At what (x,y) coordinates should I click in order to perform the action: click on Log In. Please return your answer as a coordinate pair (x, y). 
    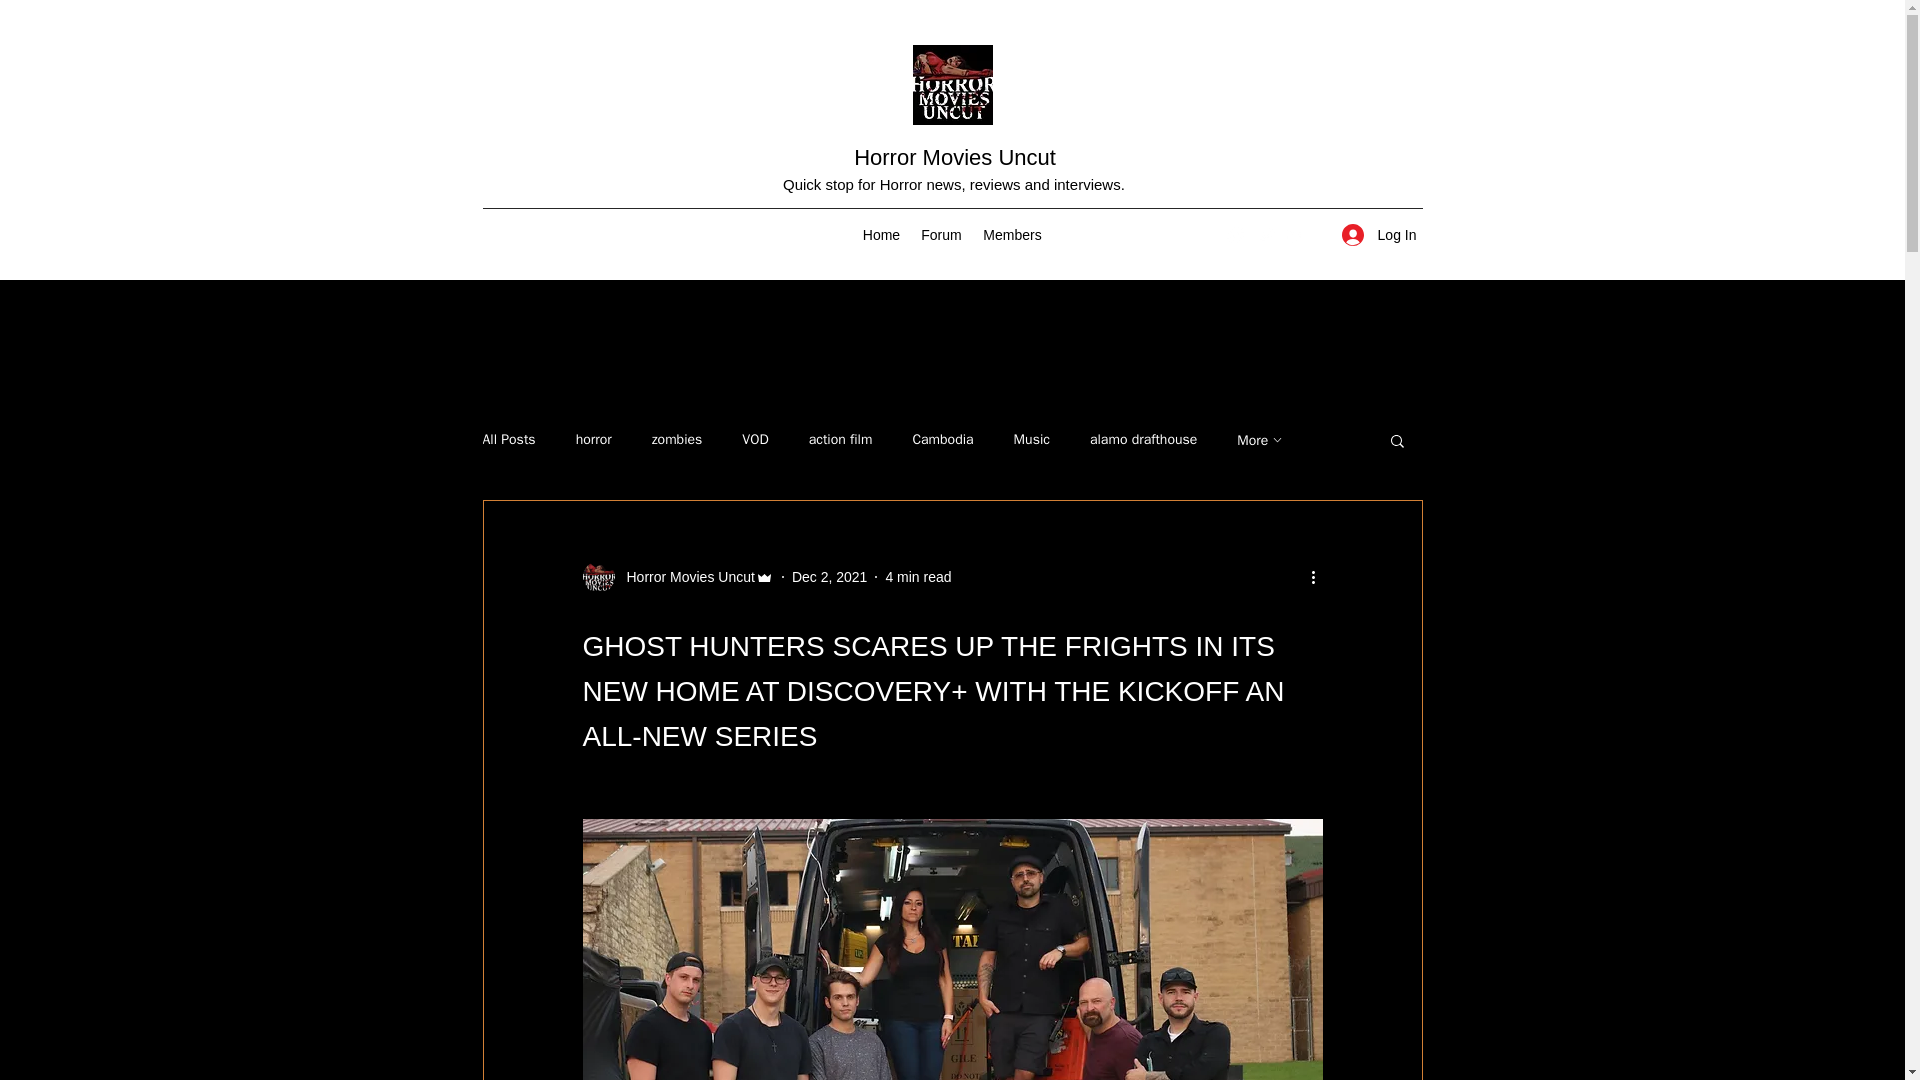
    Looking at the image, I should click on (1379, 235).